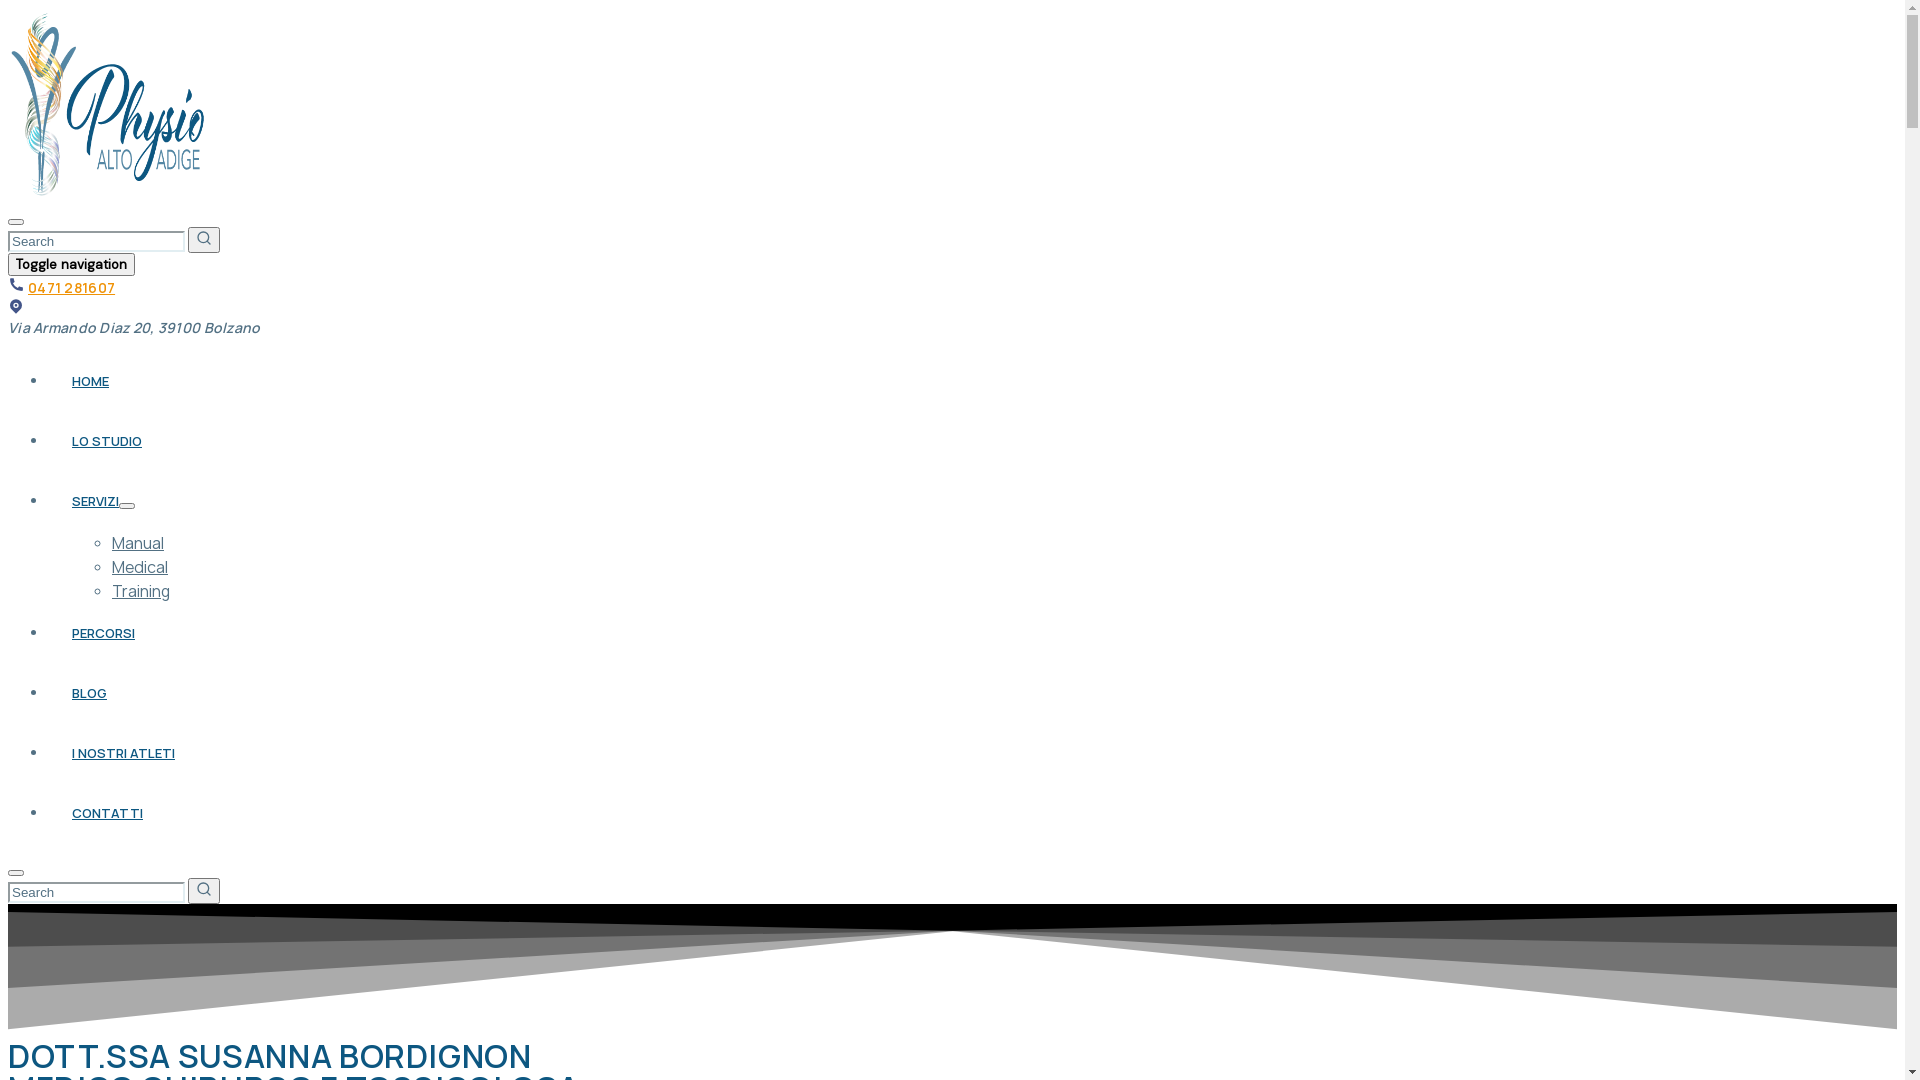 The width and height of the screenshot is (1920, 1080). Describe the element at coordinates (140, 567) in the screenshot. I see `Medical` at that location.